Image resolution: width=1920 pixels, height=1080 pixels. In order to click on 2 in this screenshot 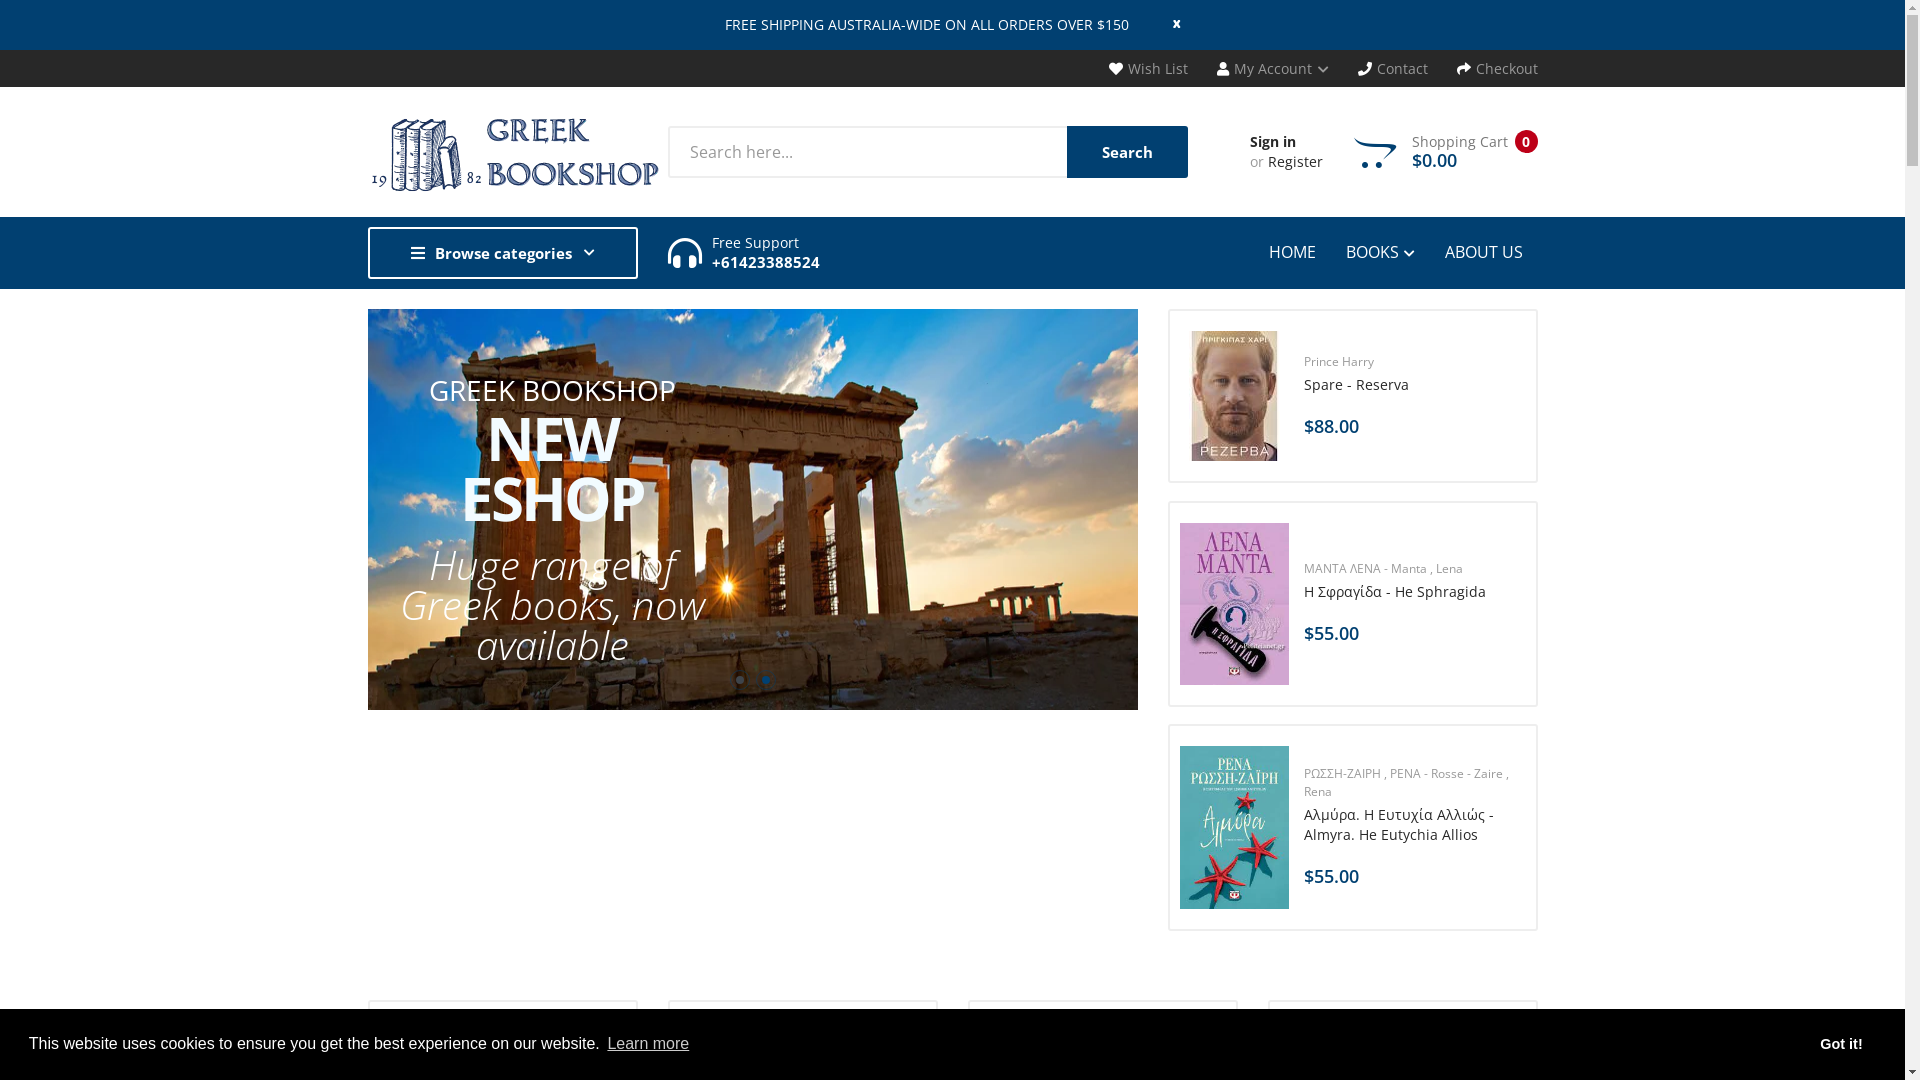, I will do `click(766, 664)`.